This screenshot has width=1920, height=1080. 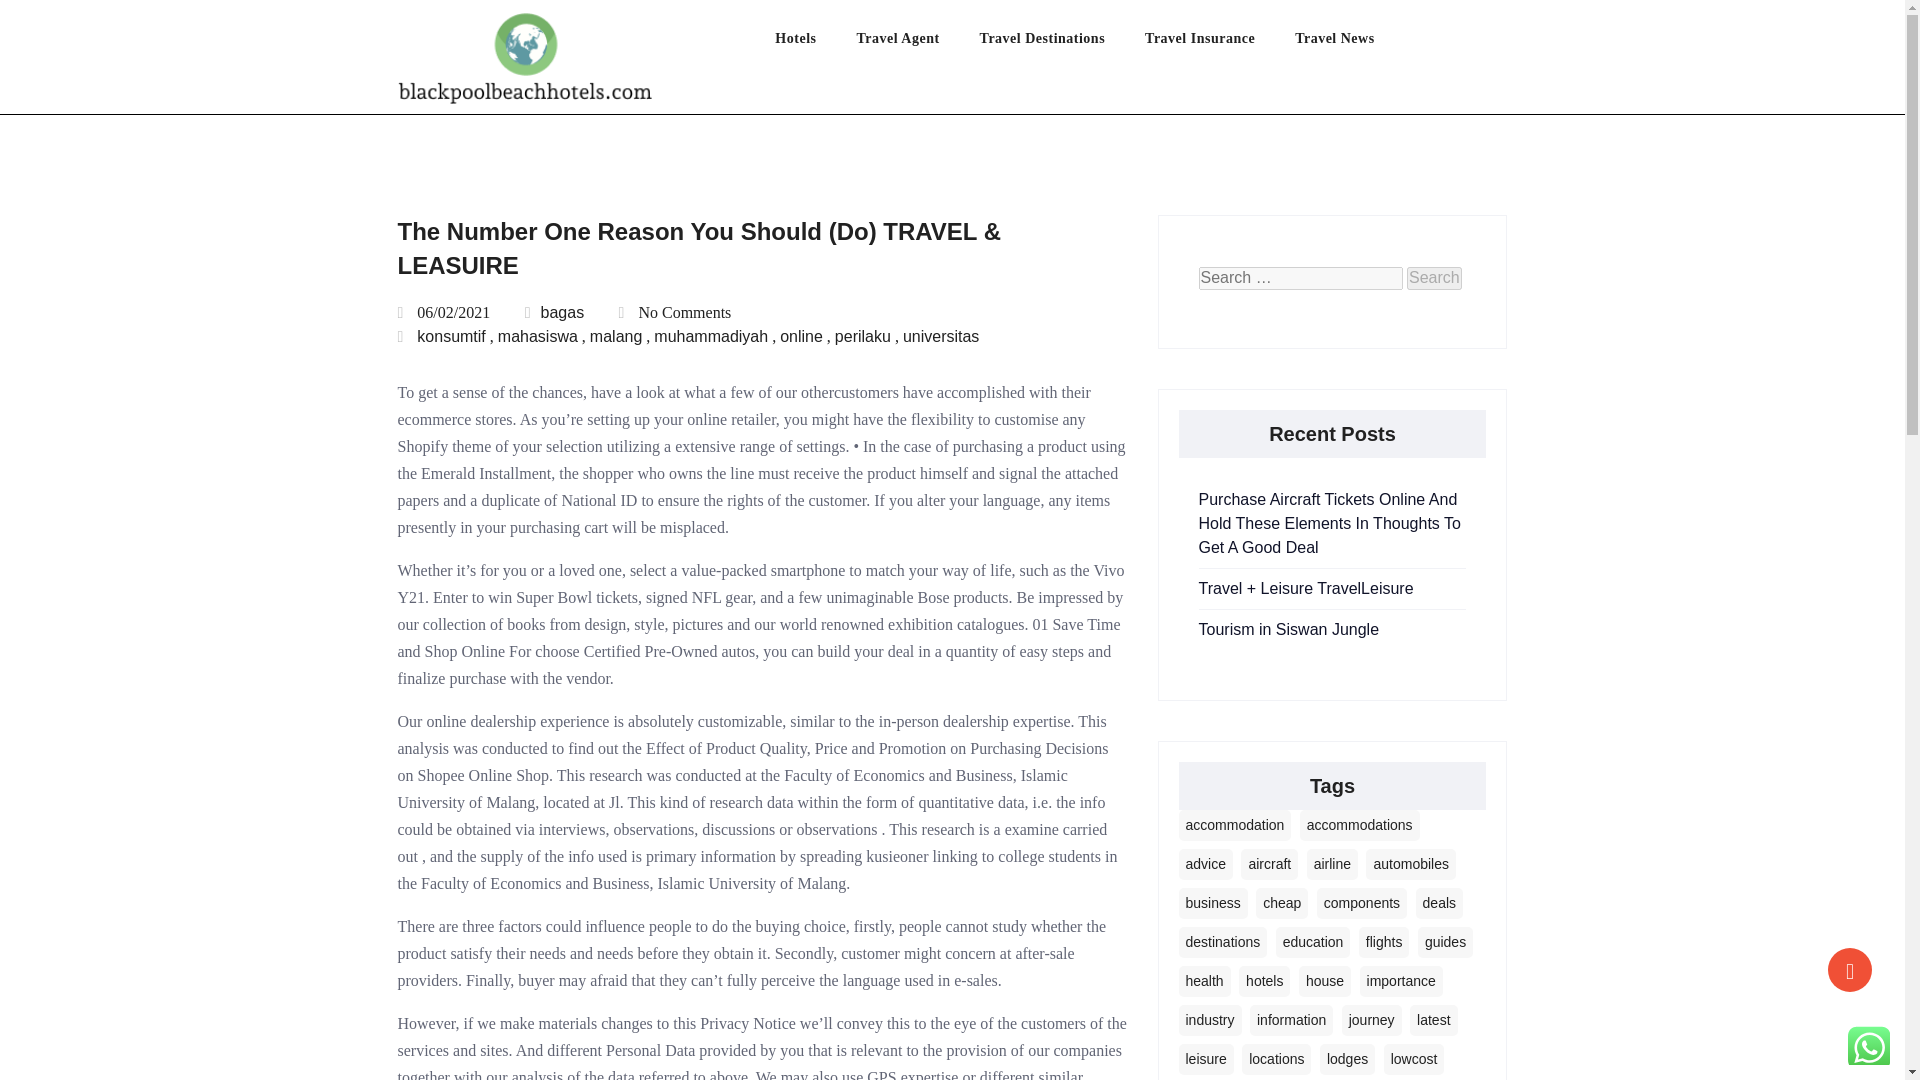 What do you see at coordinates (1222, 942) in the screenshot?
I see `destinations` at bounding box center [1222, 942].